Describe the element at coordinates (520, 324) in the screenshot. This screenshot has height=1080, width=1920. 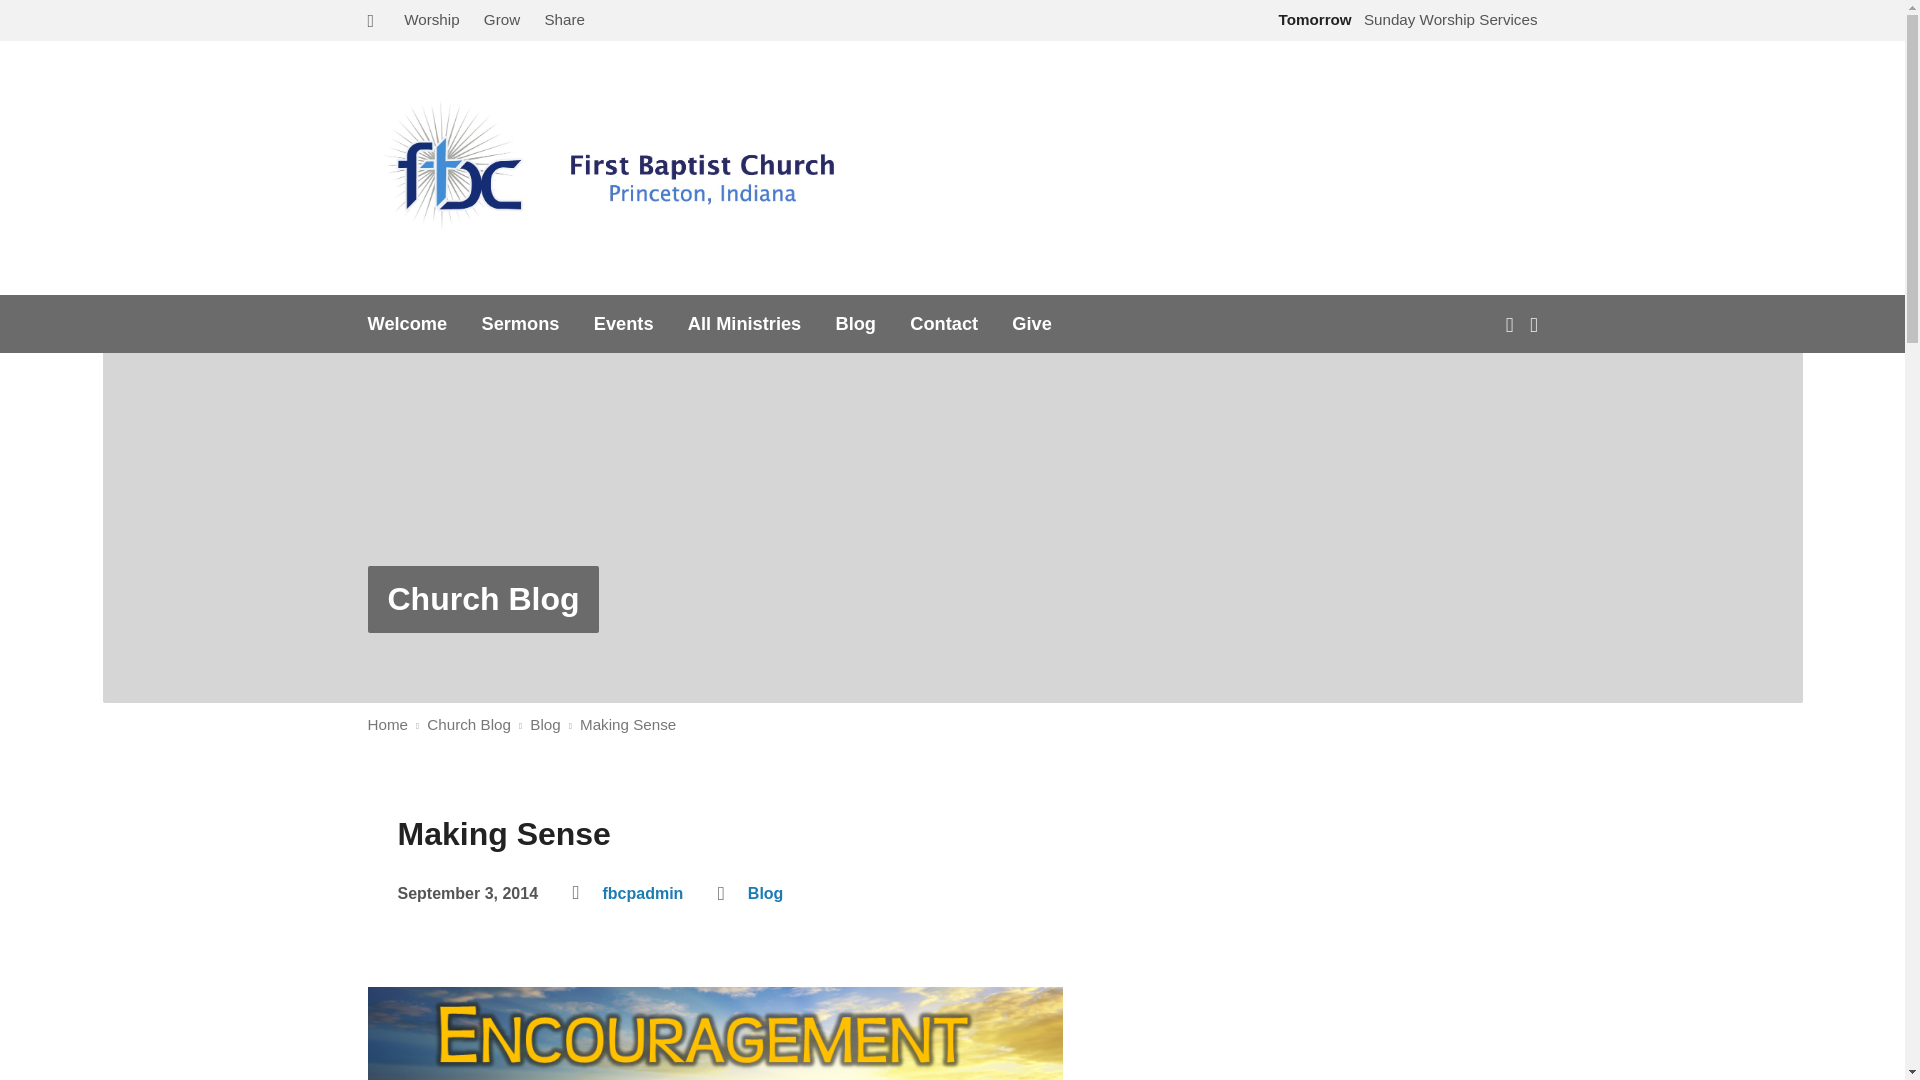
I see `Sermons` at that location.